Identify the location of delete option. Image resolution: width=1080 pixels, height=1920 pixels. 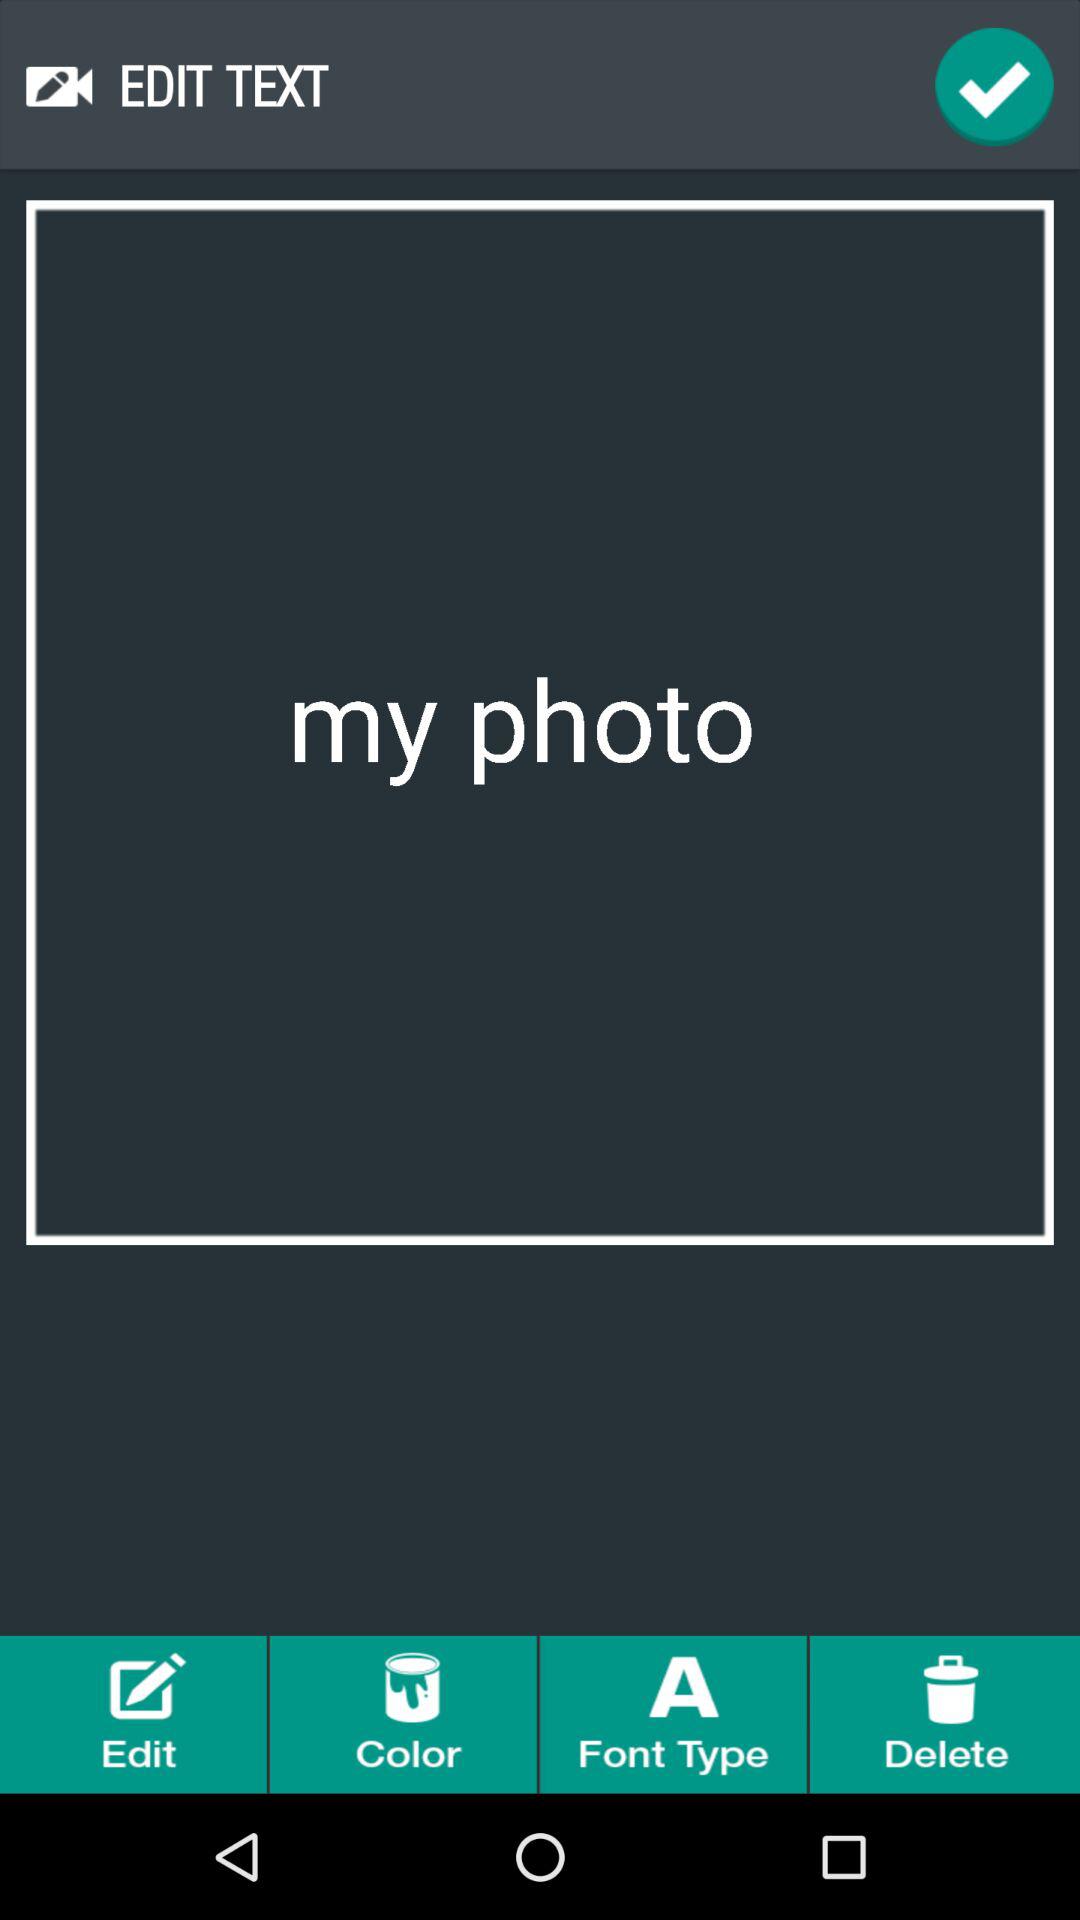
(945, 1714).